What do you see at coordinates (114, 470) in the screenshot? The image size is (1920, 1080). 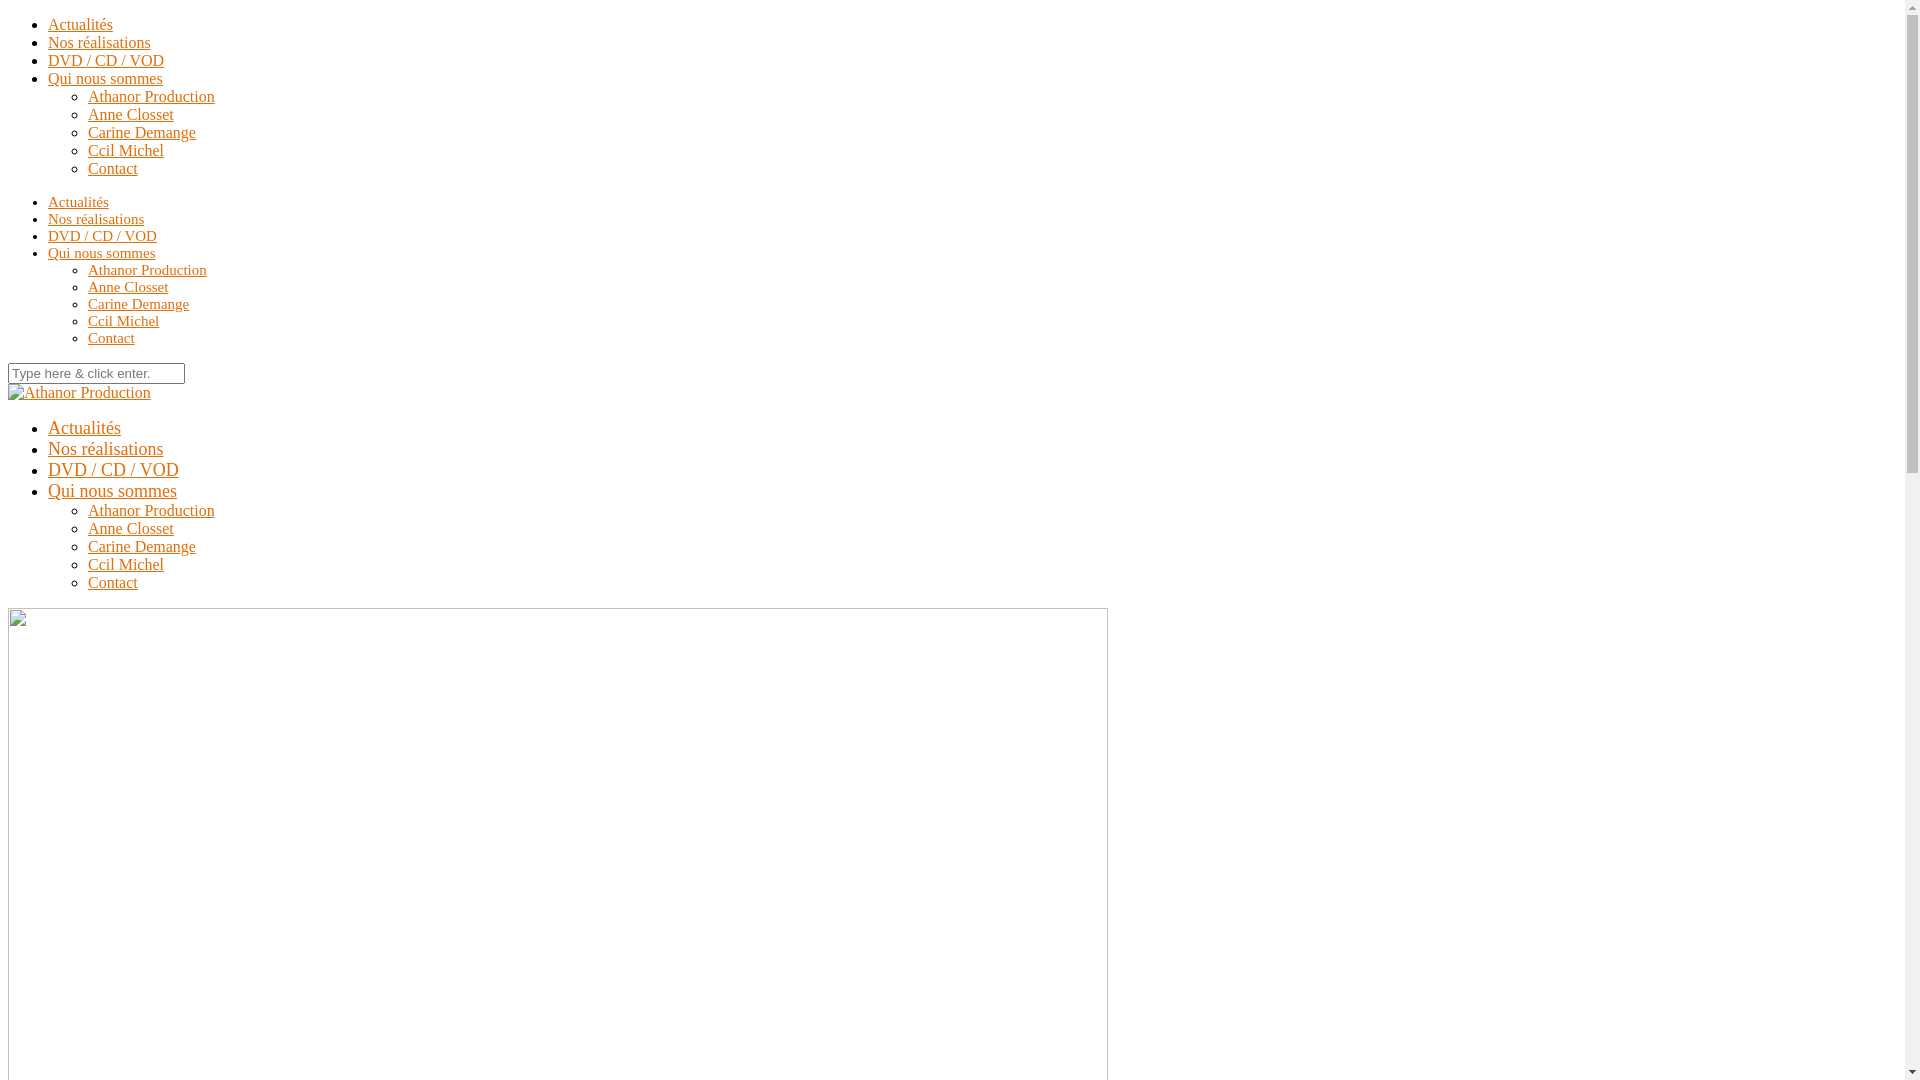 I see `DVD / CD / VOD` at bounding box center [114, 470].